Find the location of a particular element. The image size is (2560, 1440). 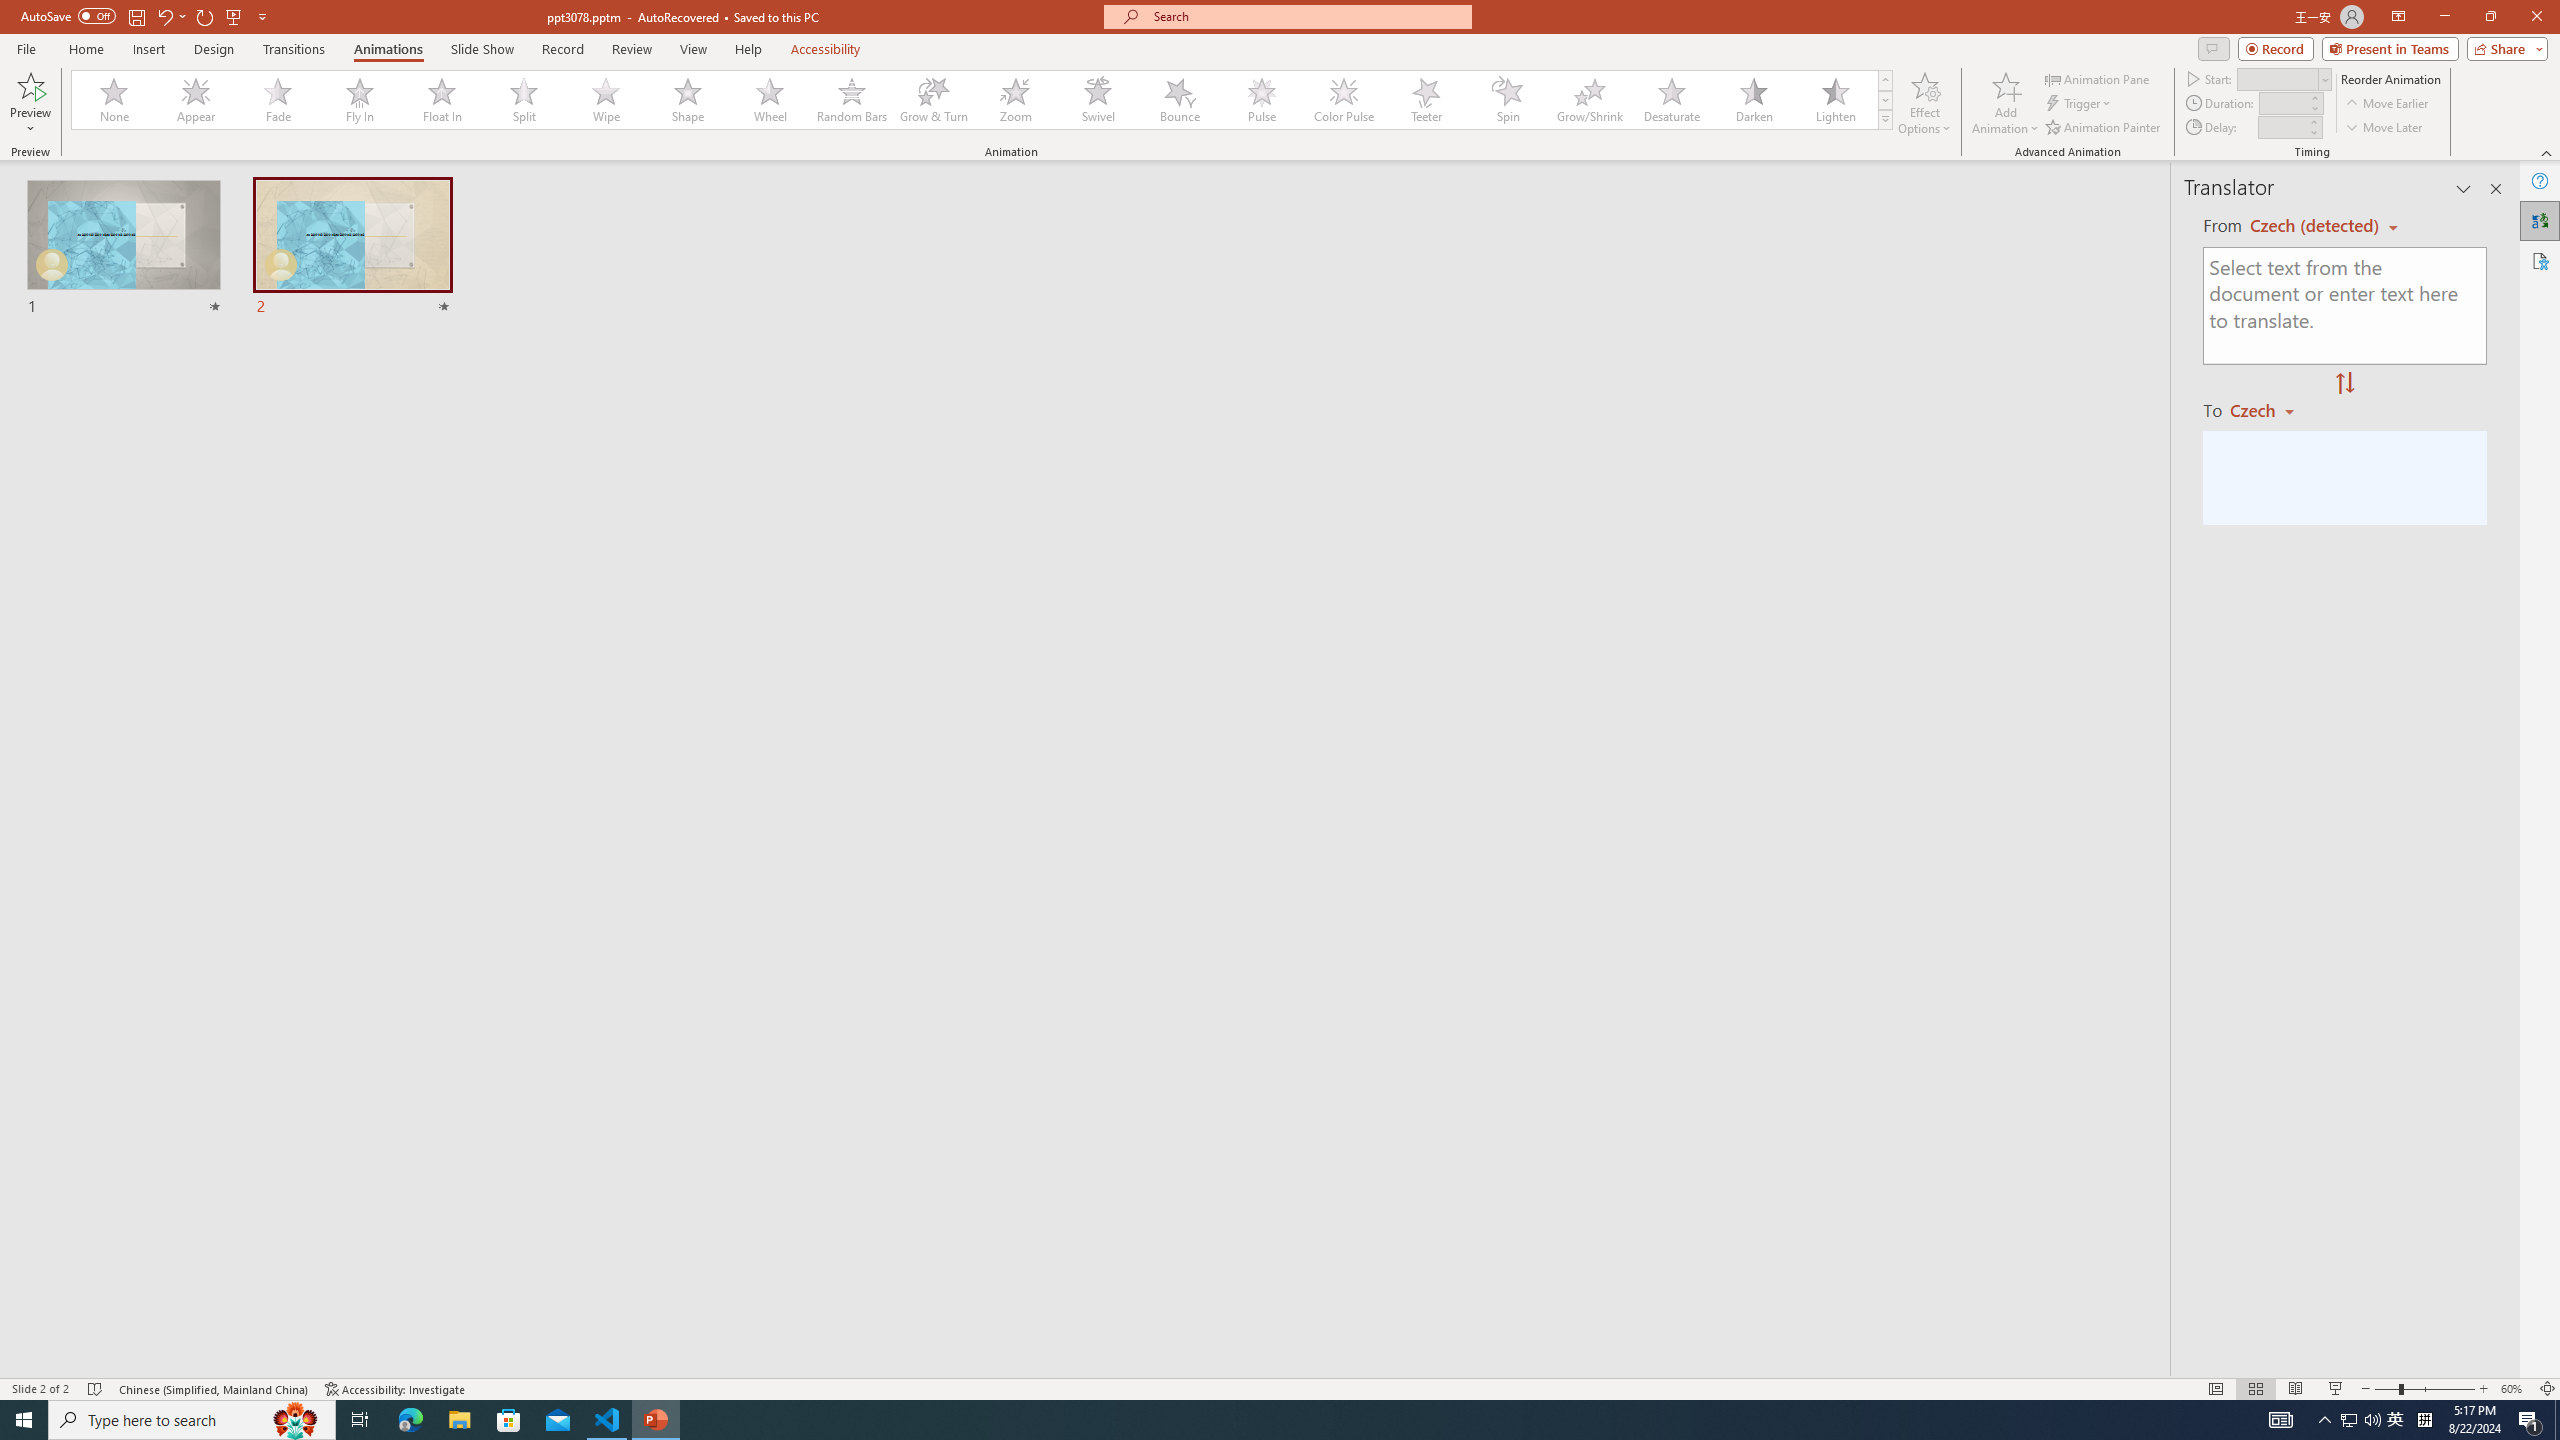

Move Earlier is located at coordinates (2386, 104).